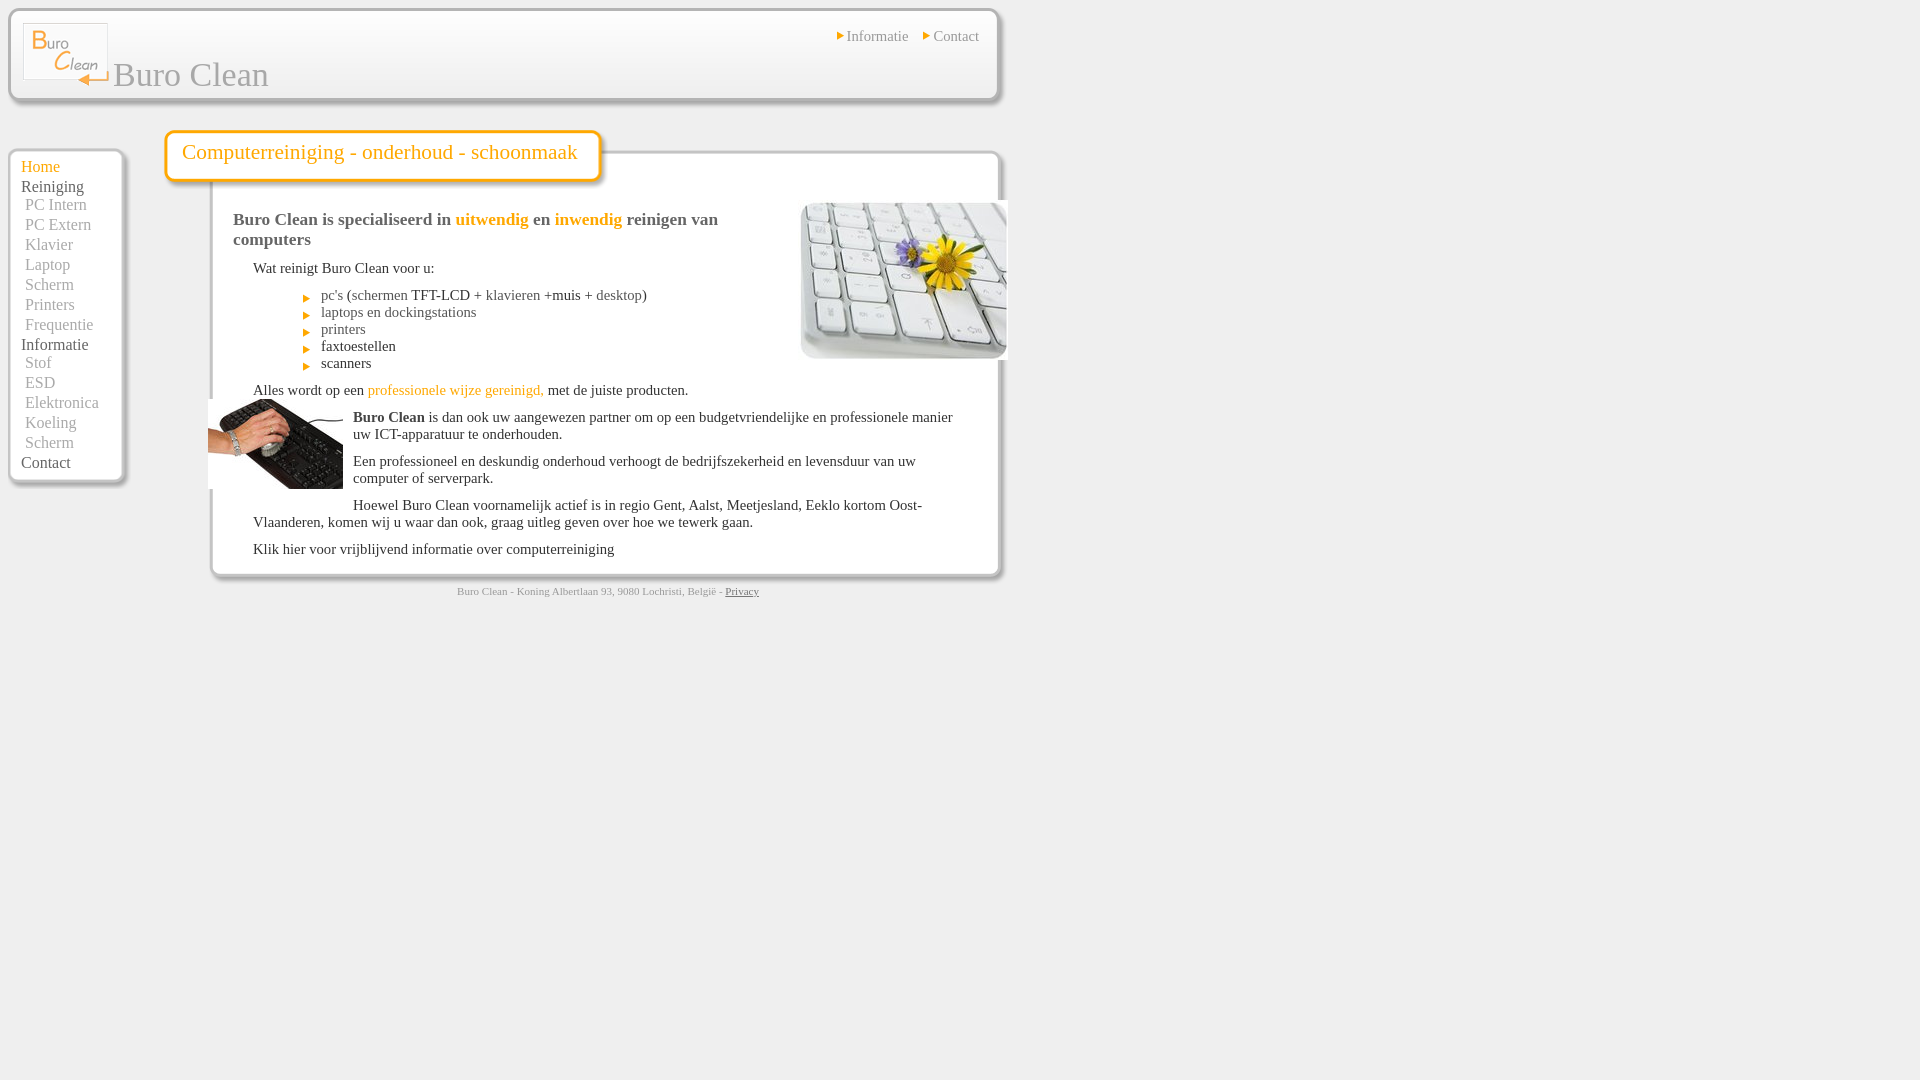 This screenshot has height=1080, width=1920. I want to click on Koeling, so click(51, 422).